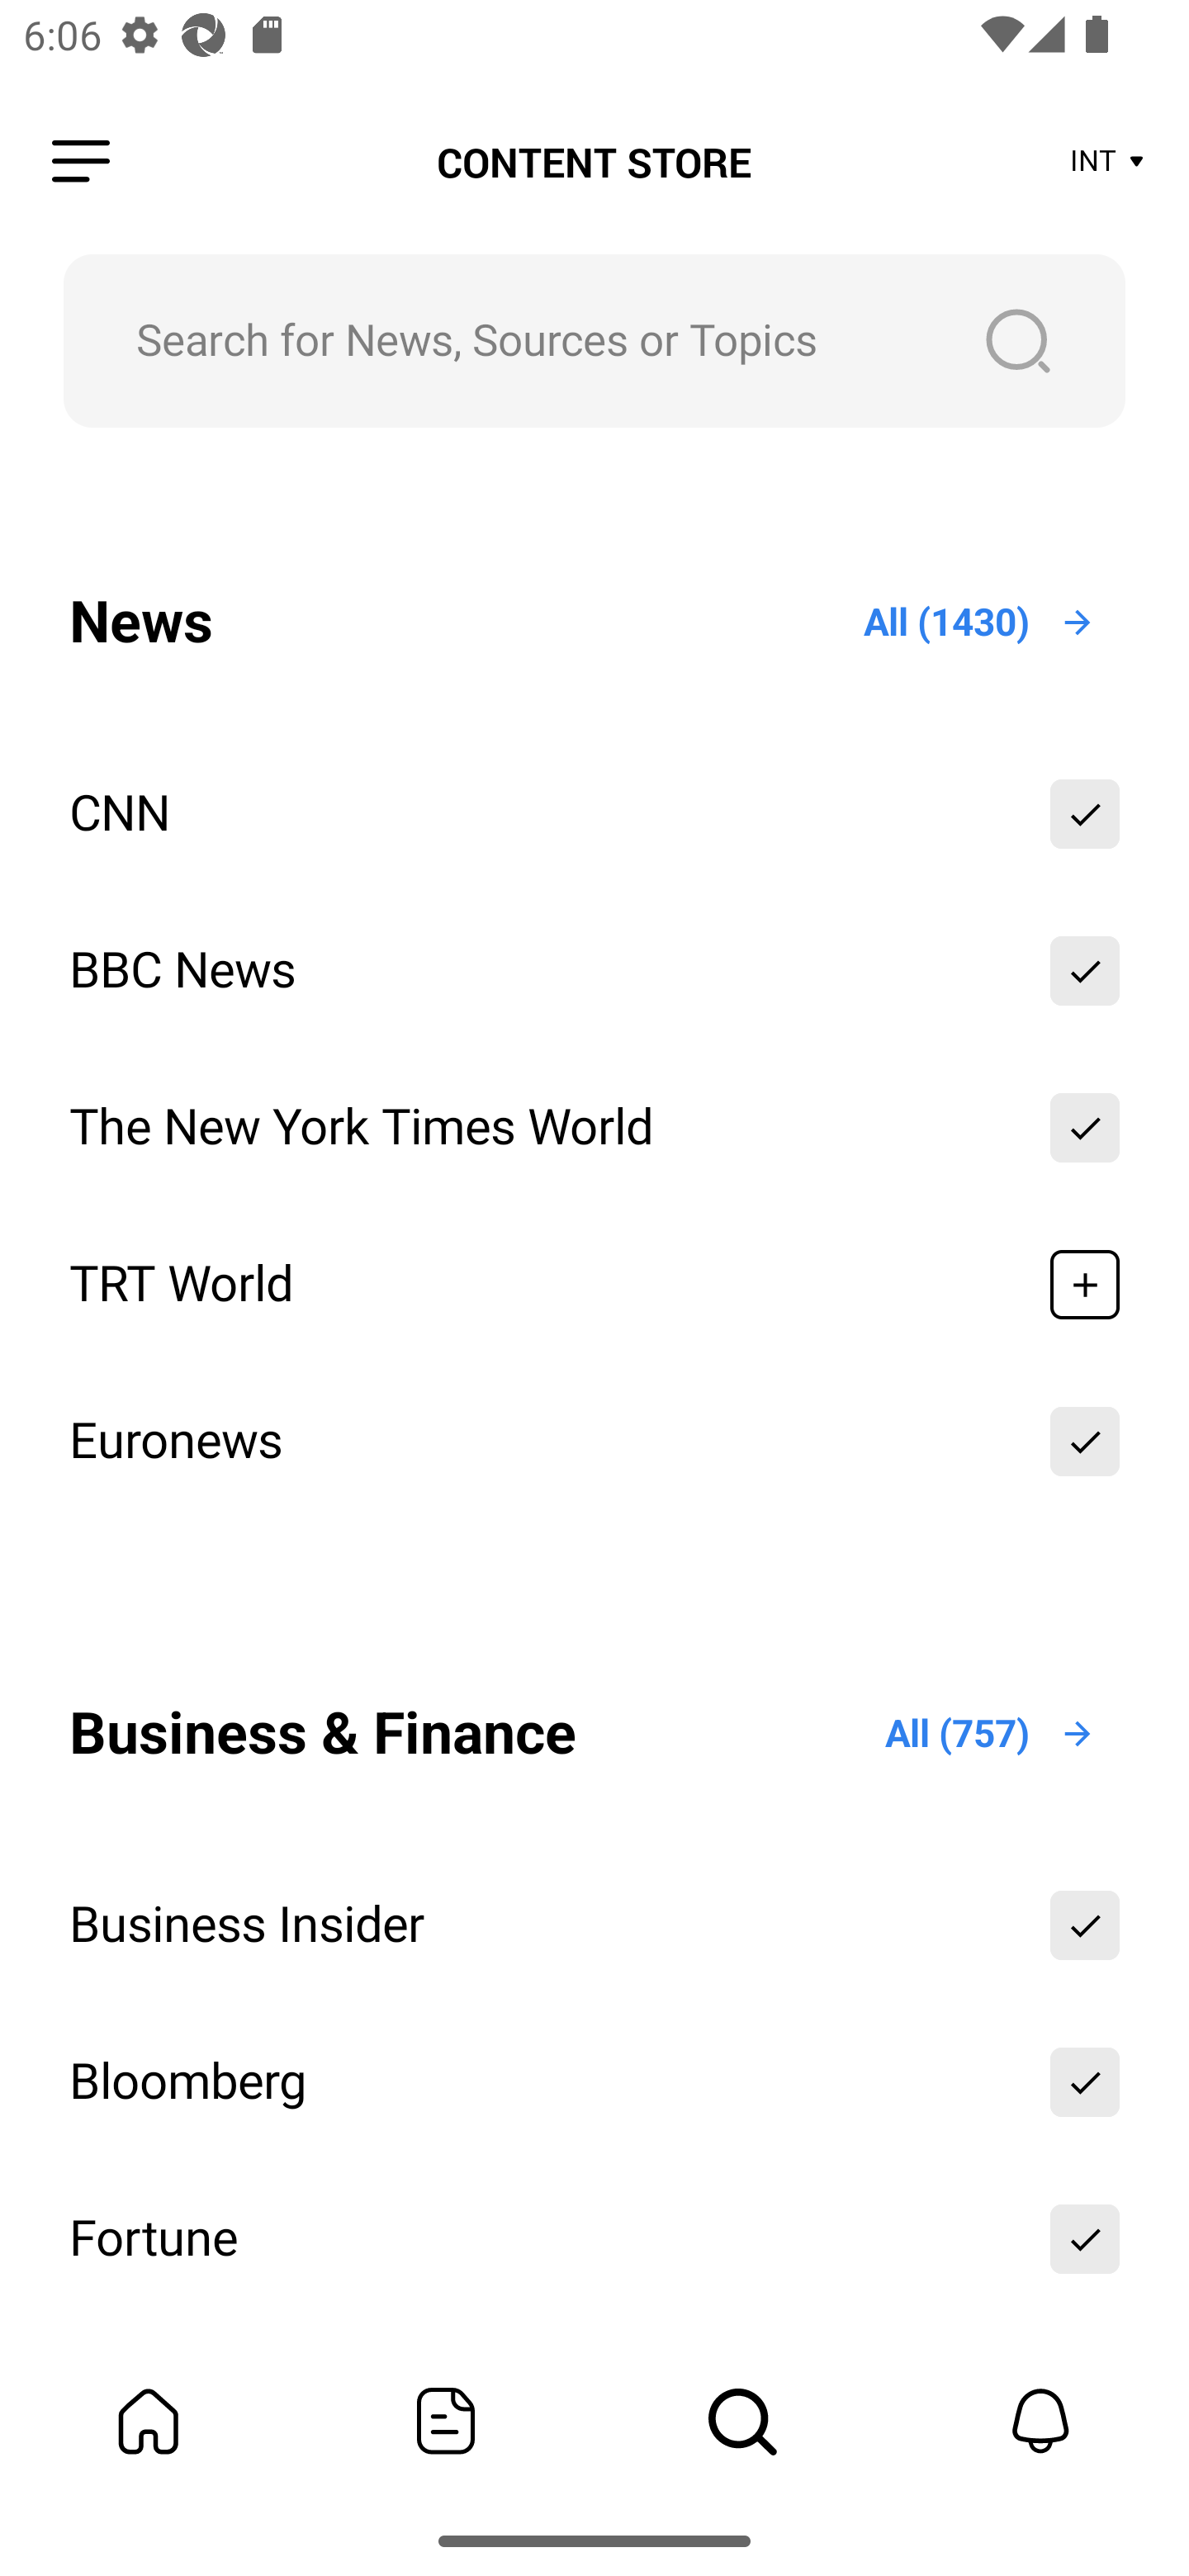 The width and height of the screenshot is (1189, 2576). I want to click on The New York Times World Add To My Bundle, so click(594, 1128).